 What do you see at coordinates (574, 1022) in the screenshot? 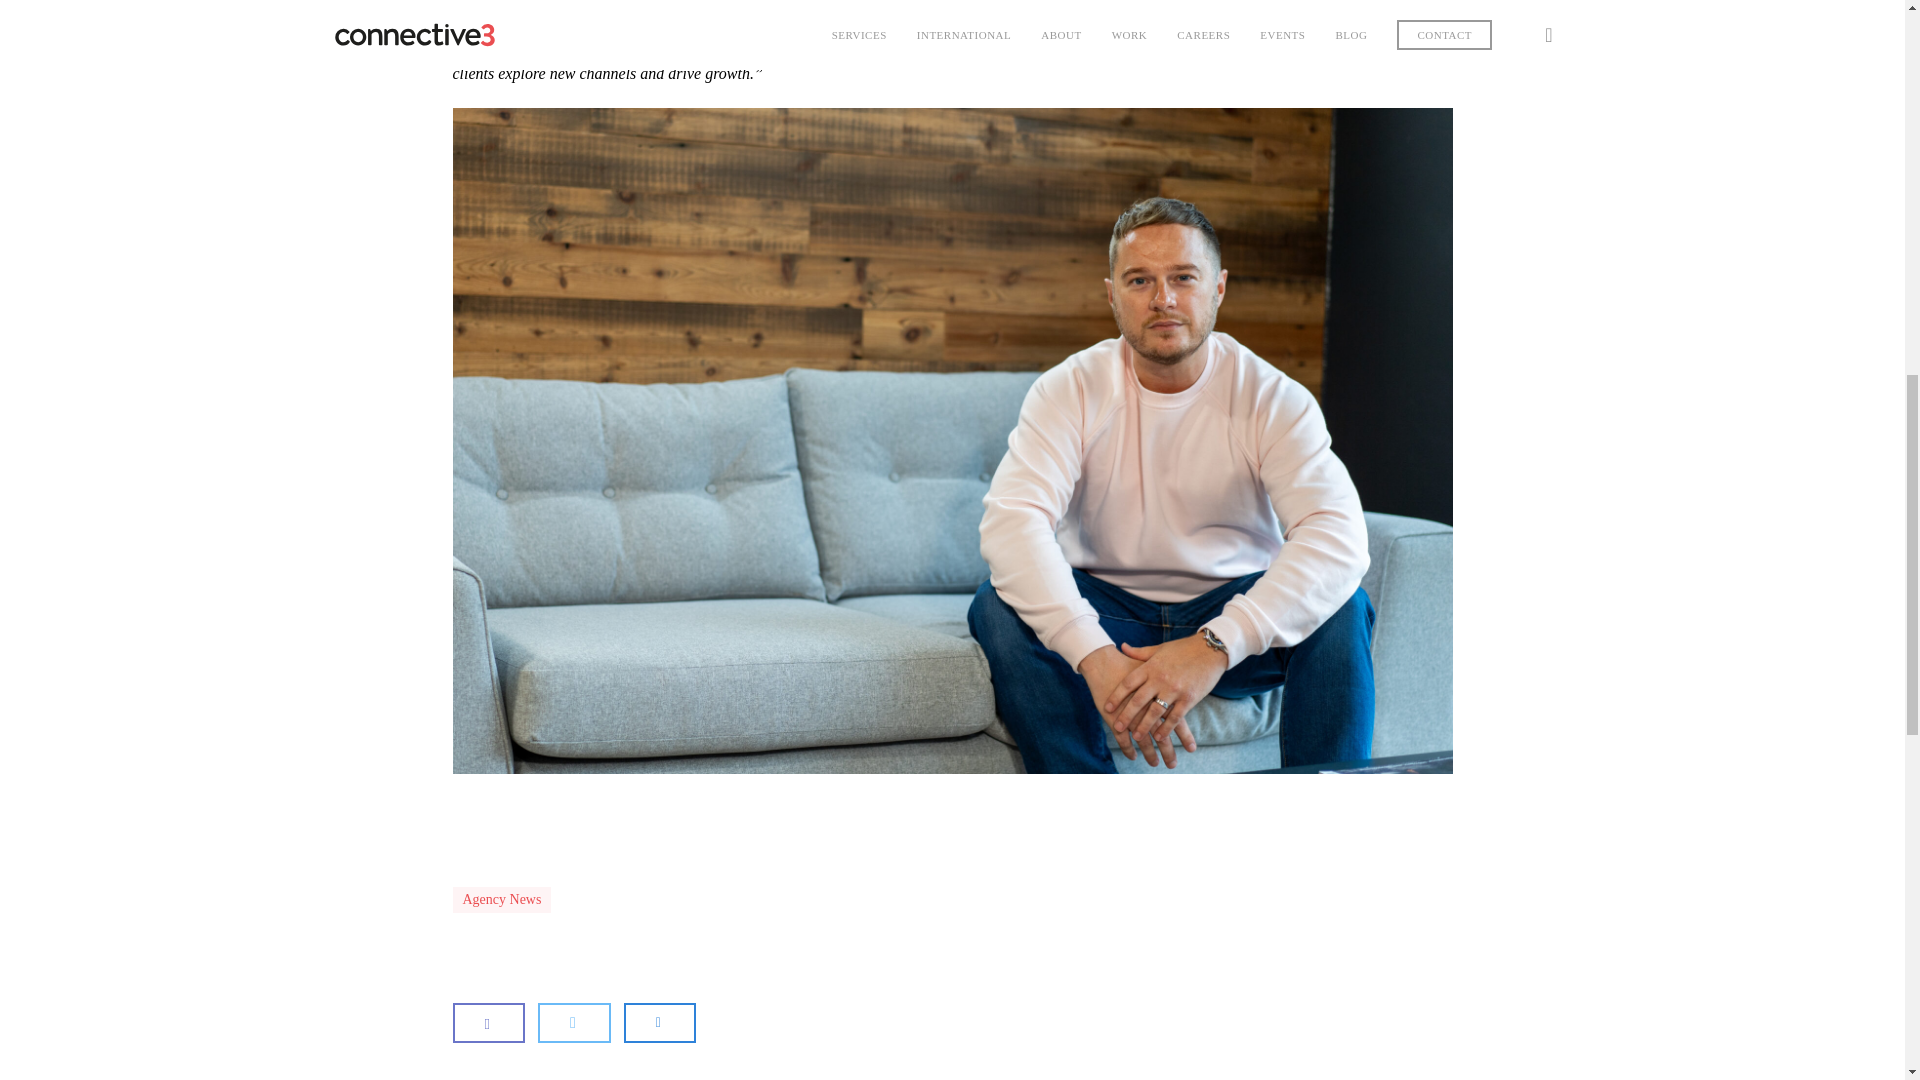
I see `Share this` at bounding box center [574, 1022].